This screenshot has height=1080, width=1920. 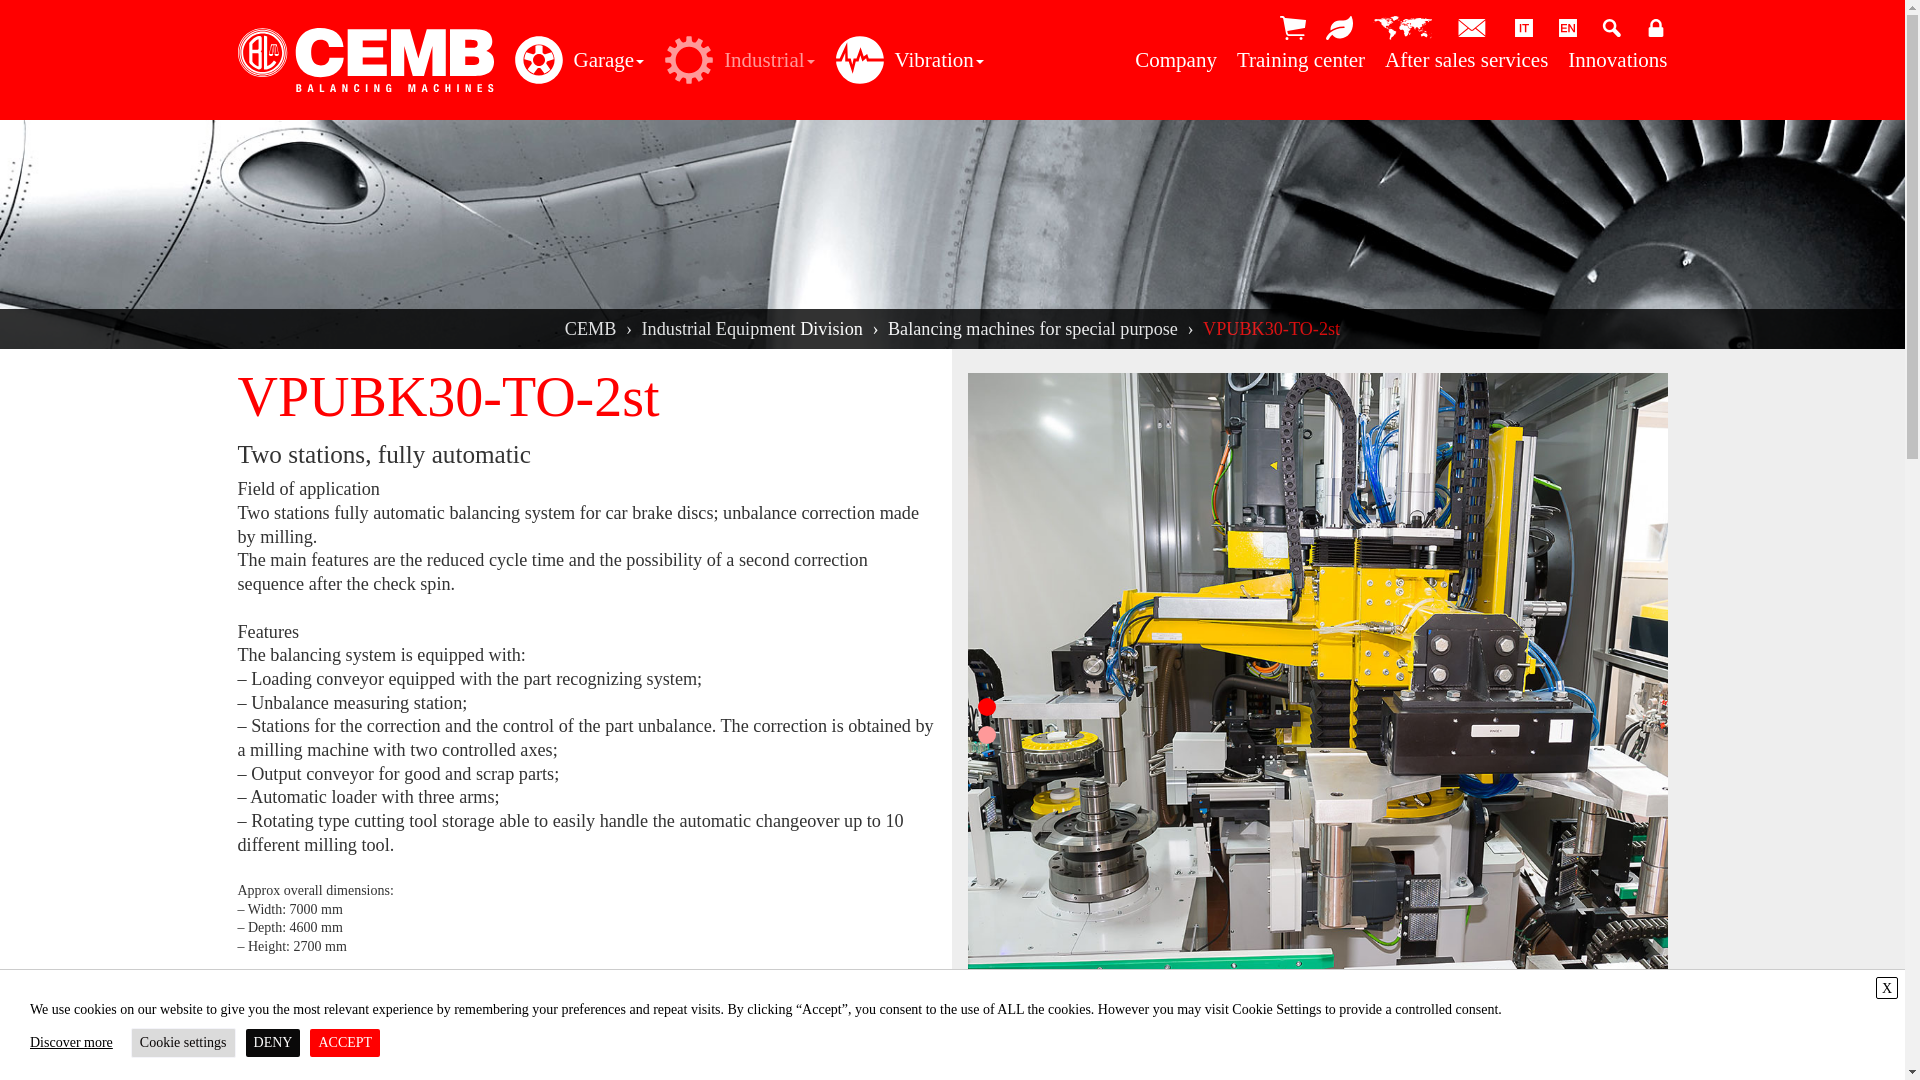 I want to click on Garage, so click(x=574, y=60).